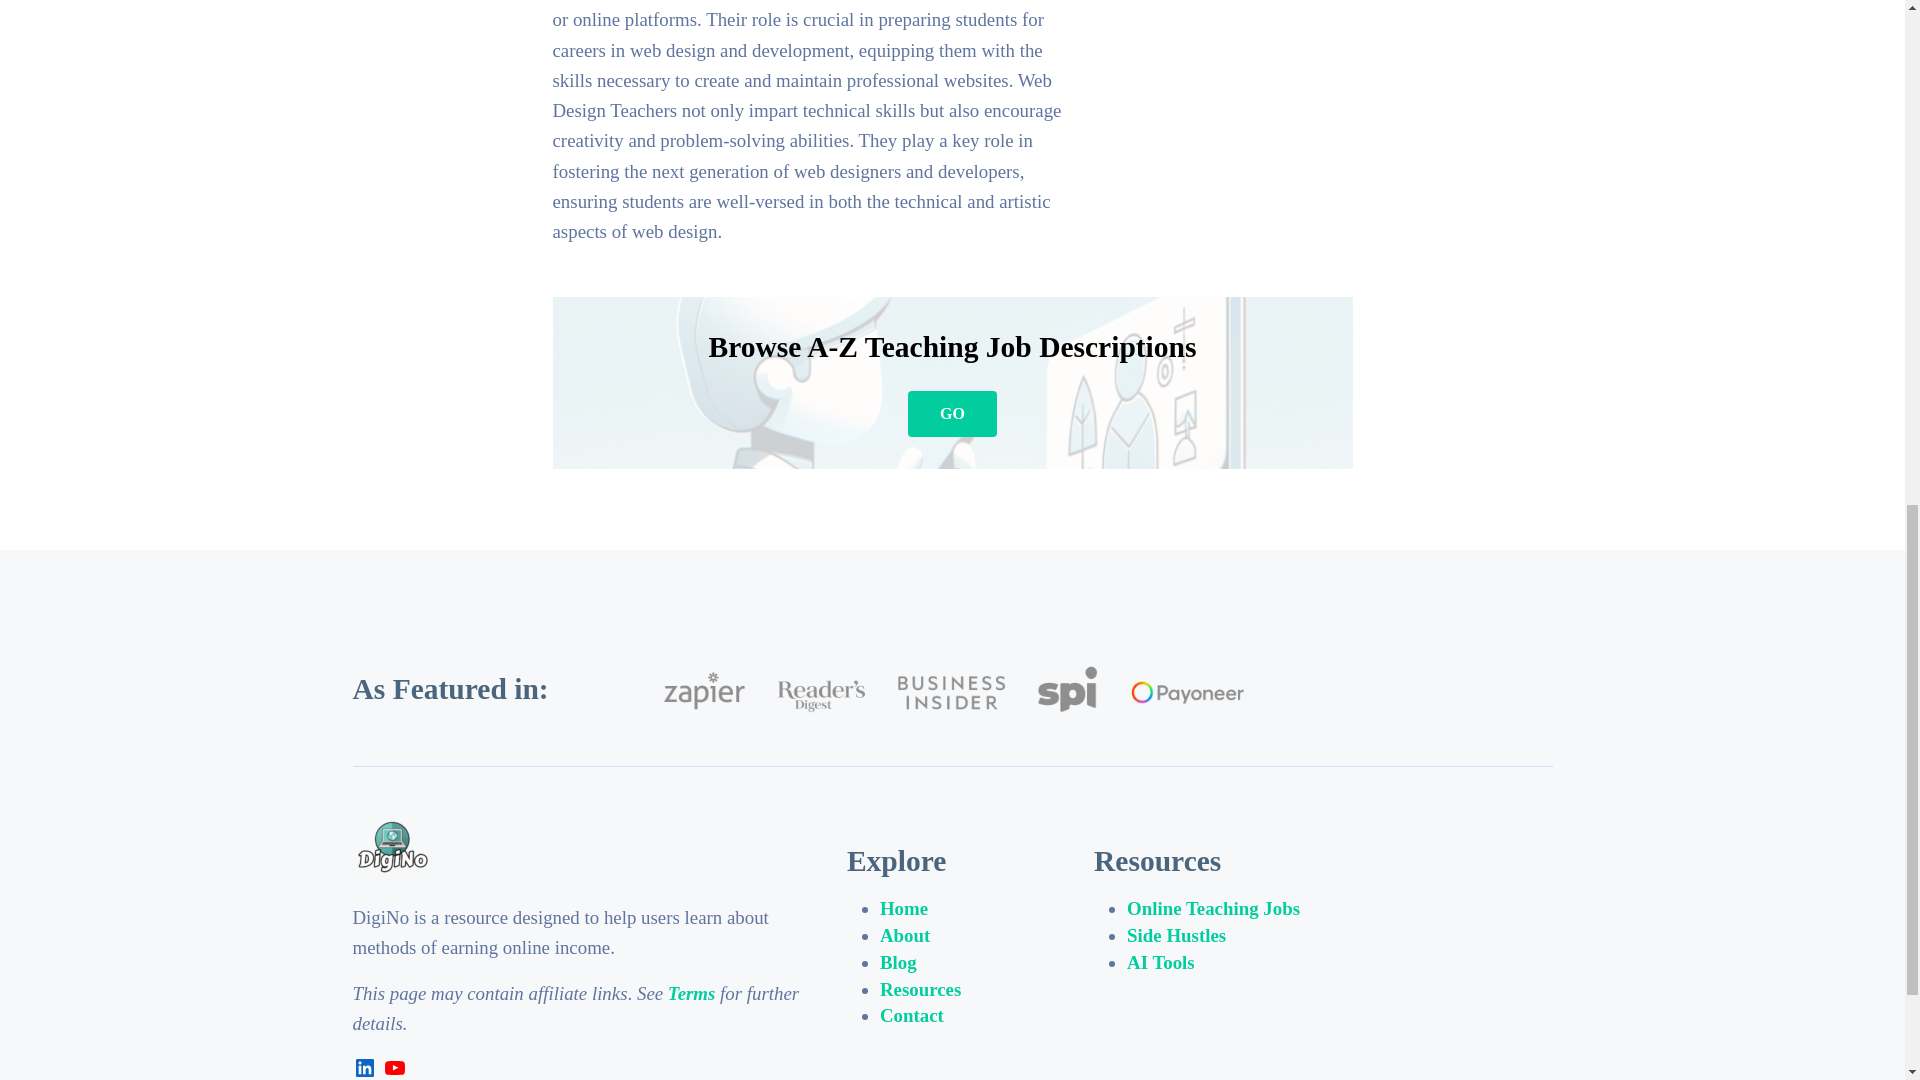 This screenshot has width=1920, height=1080. Describe the element at coordinates (692, 993) in the screenshot. I see `Terms` at that location.